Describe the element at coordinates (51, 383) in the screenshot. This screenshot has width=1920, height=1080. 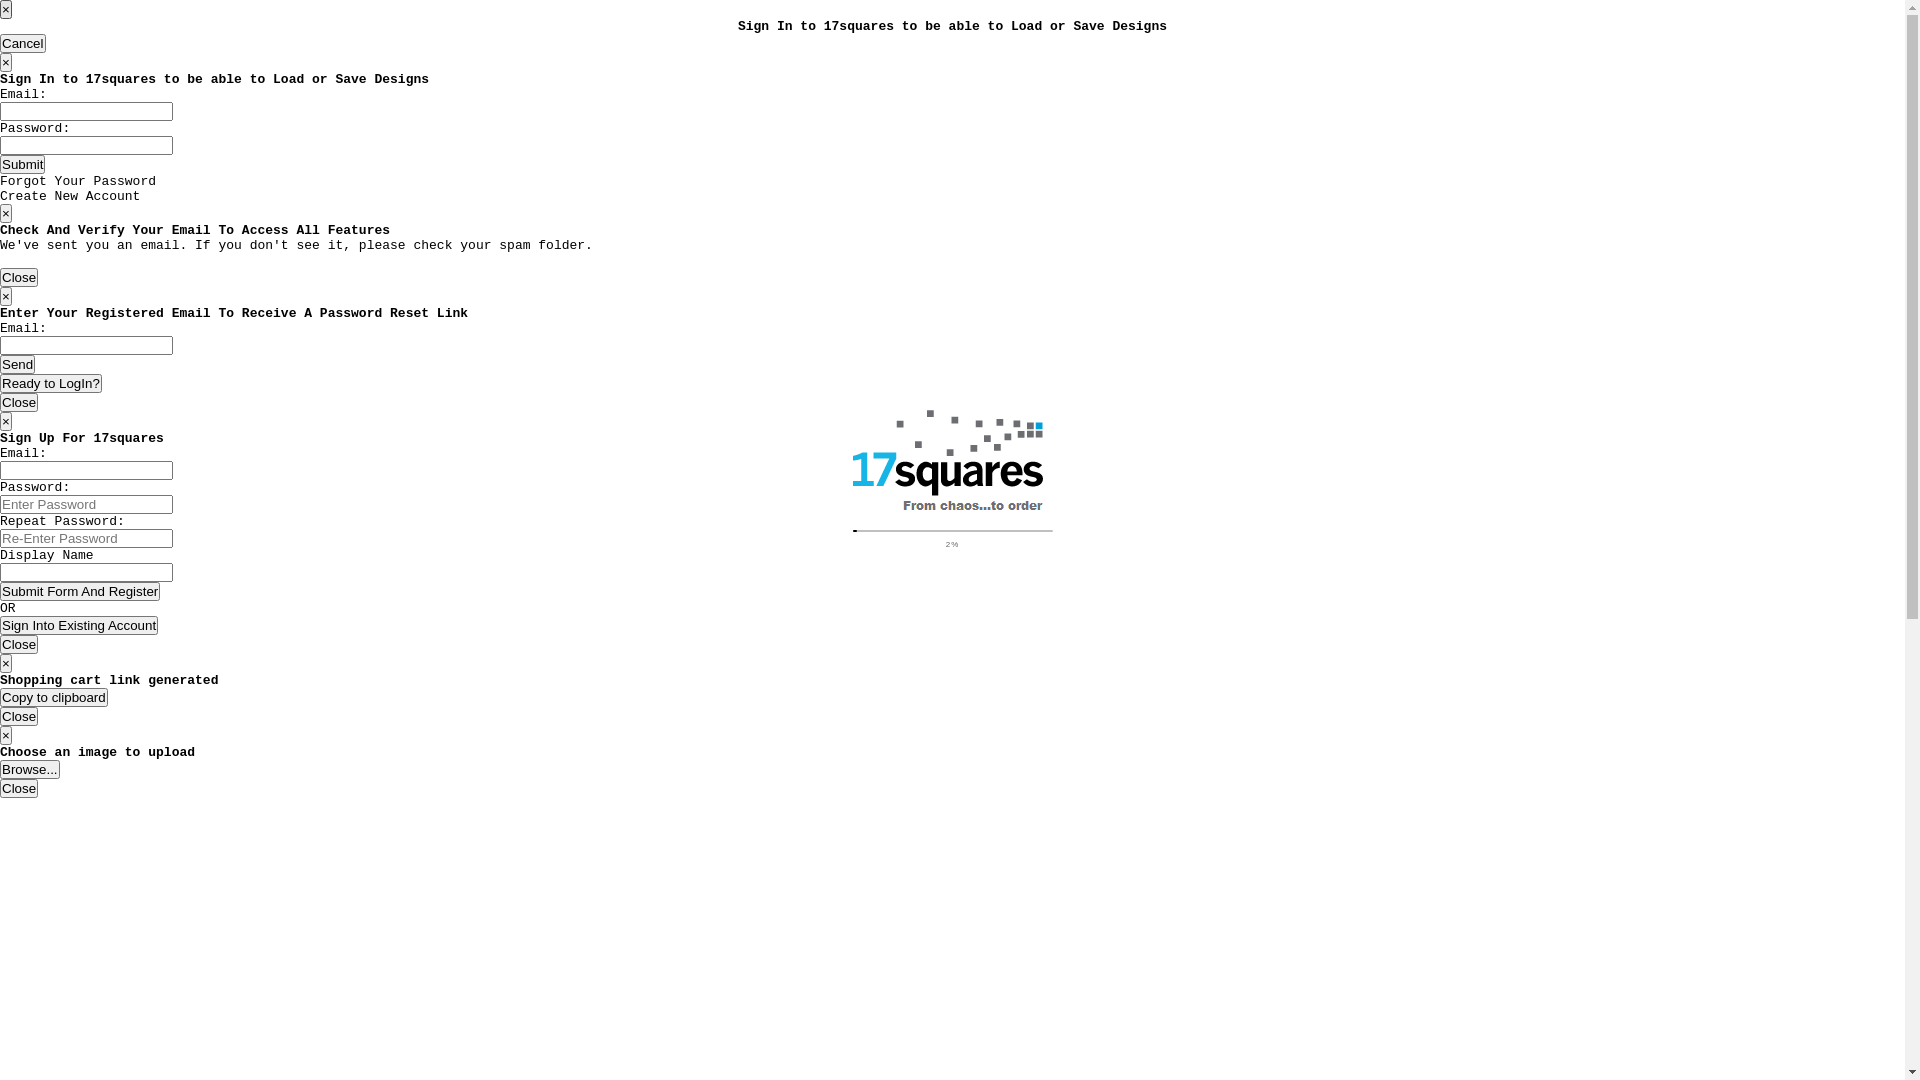
I see `Ready to LogIn?` at that location.